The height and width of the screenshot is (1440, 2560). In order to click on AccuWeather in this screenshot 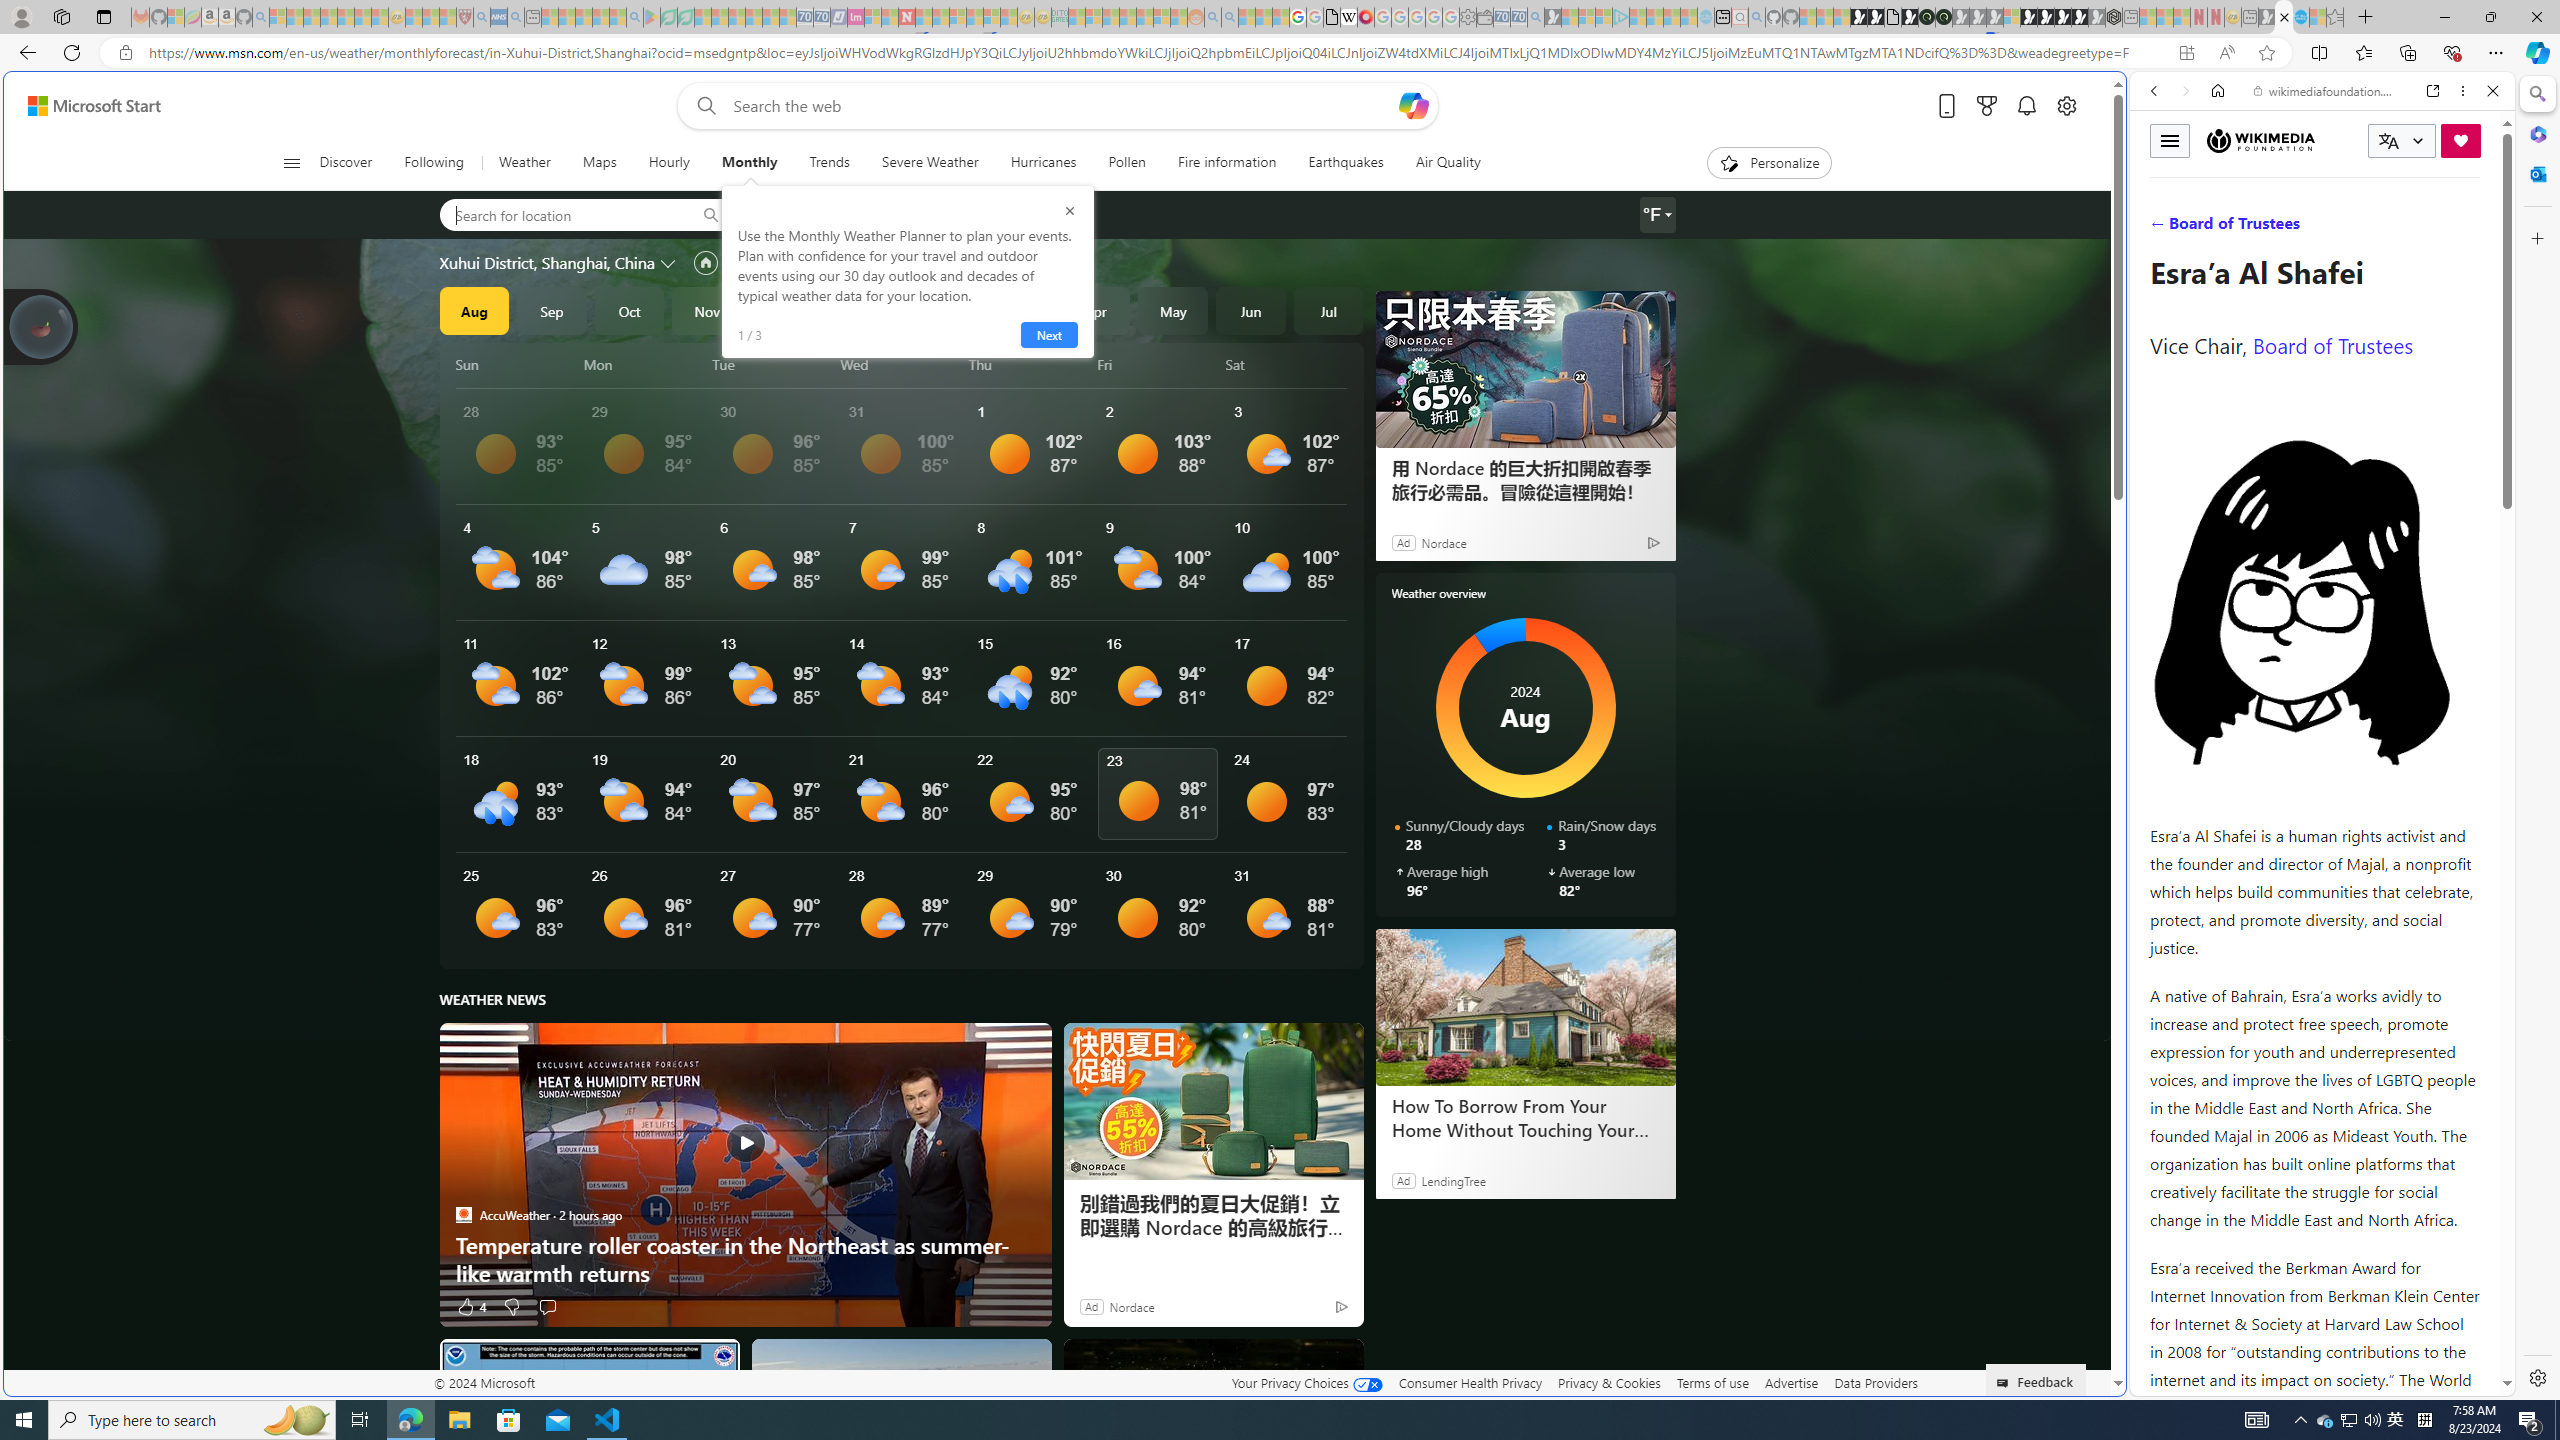, I will do `click(463, 1214)`.